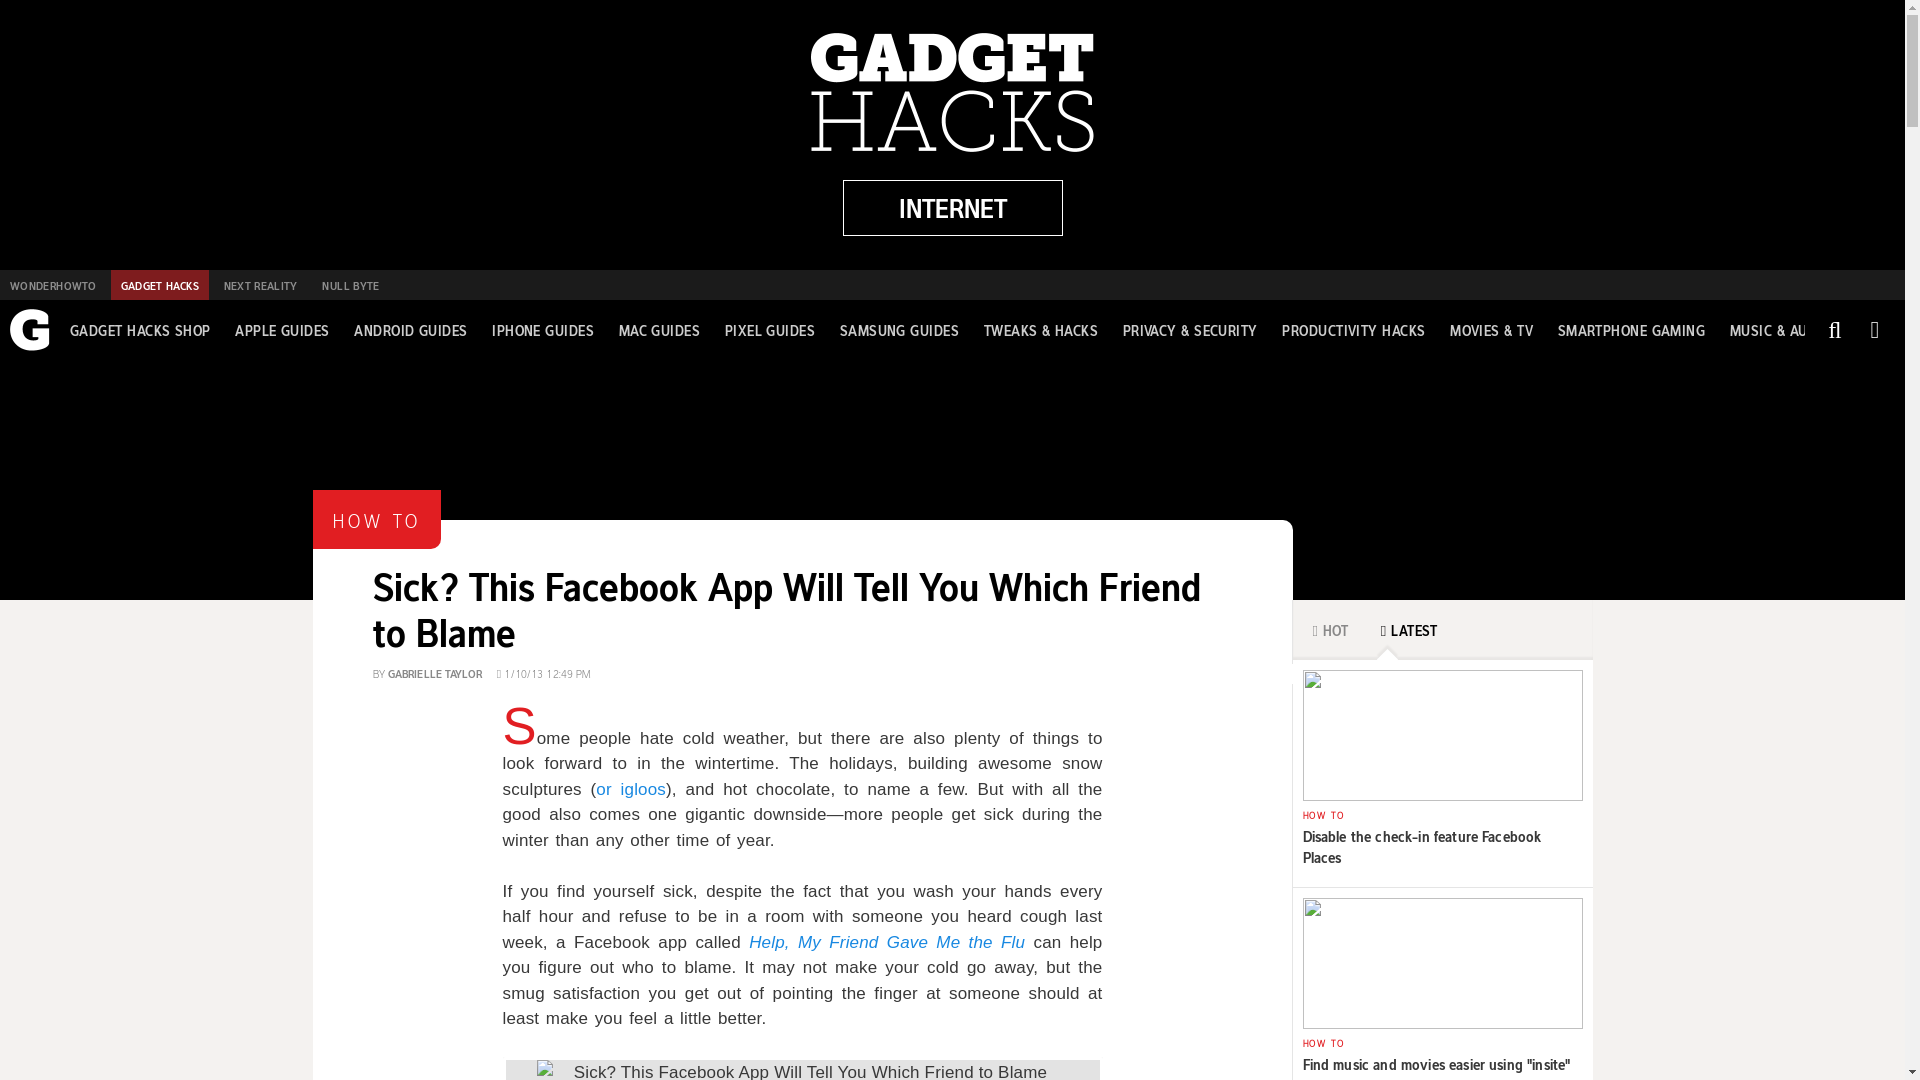  Describe the element at coordinates (630, 789) in the screenshot. I see `or igloos` at that location.